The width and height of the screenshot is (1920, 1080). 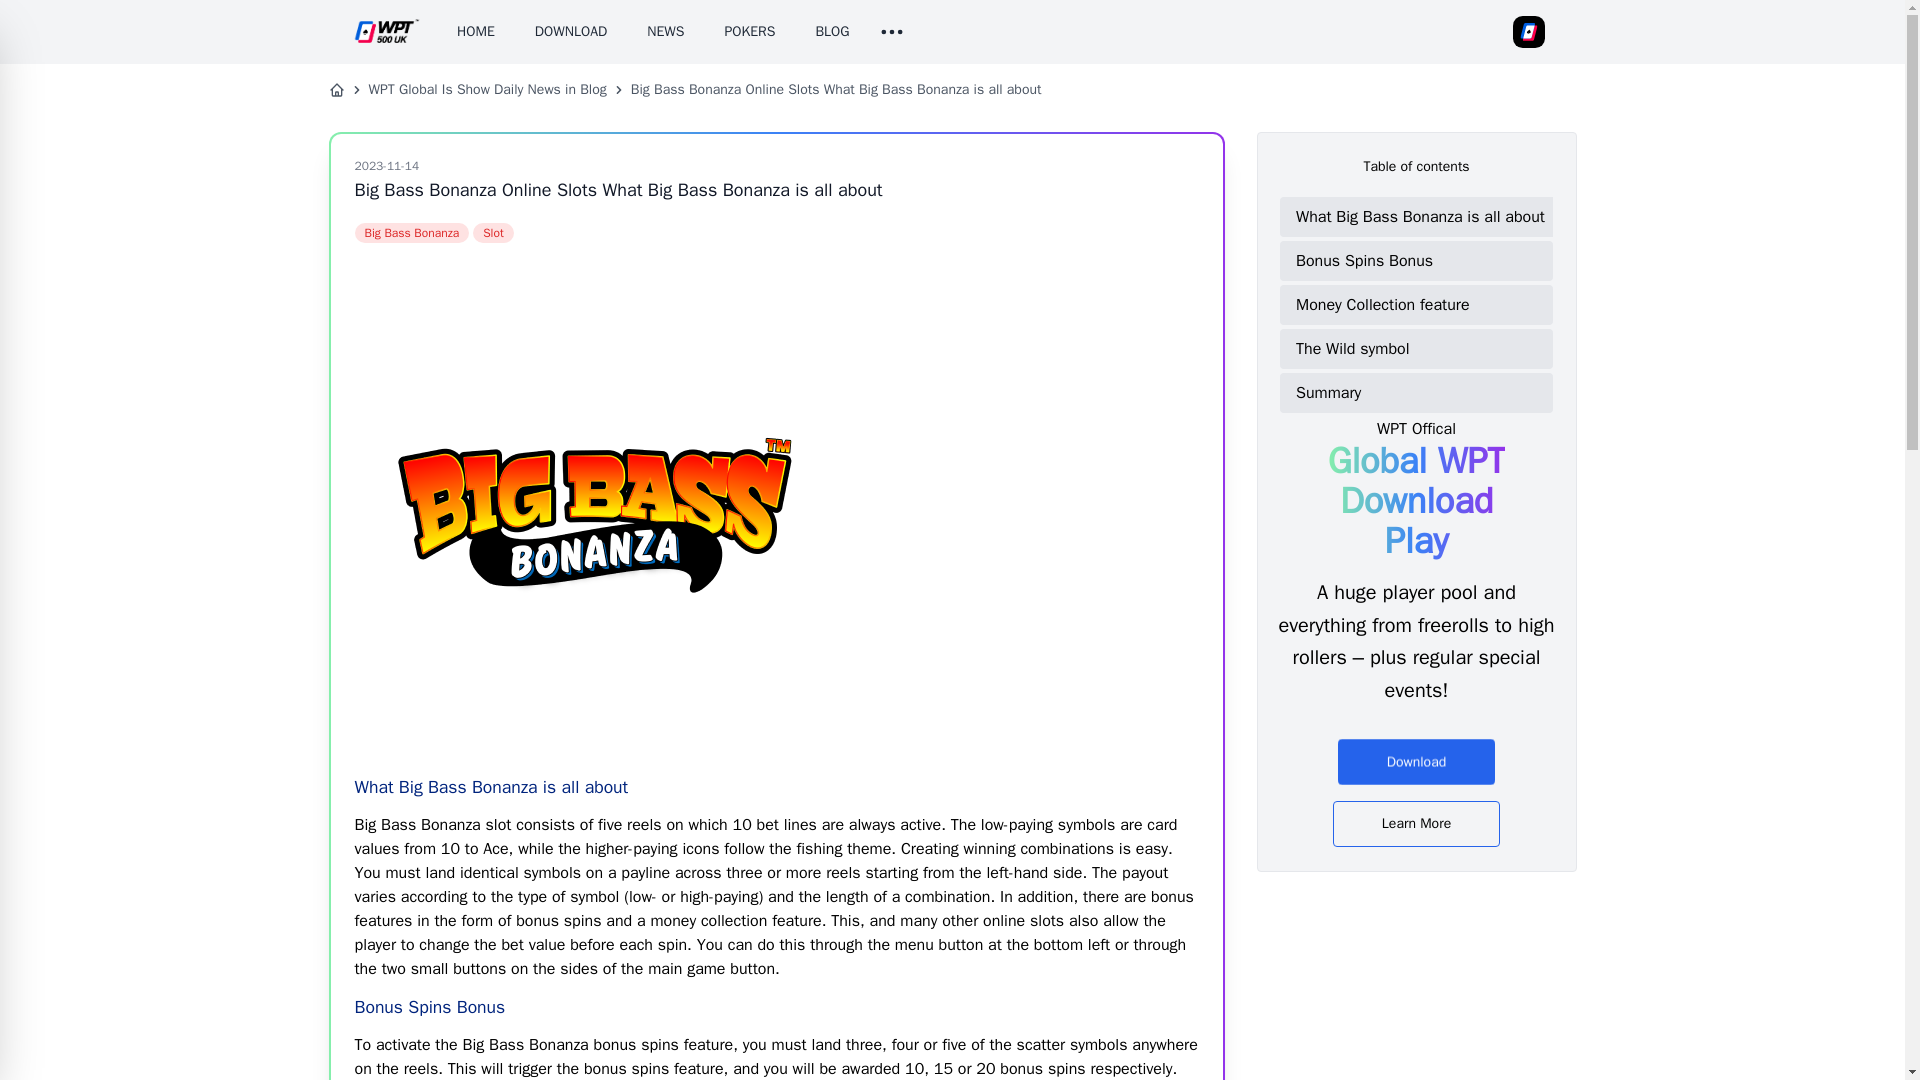 I want to click on DOWNLOAD, so click(x=570, y=32).